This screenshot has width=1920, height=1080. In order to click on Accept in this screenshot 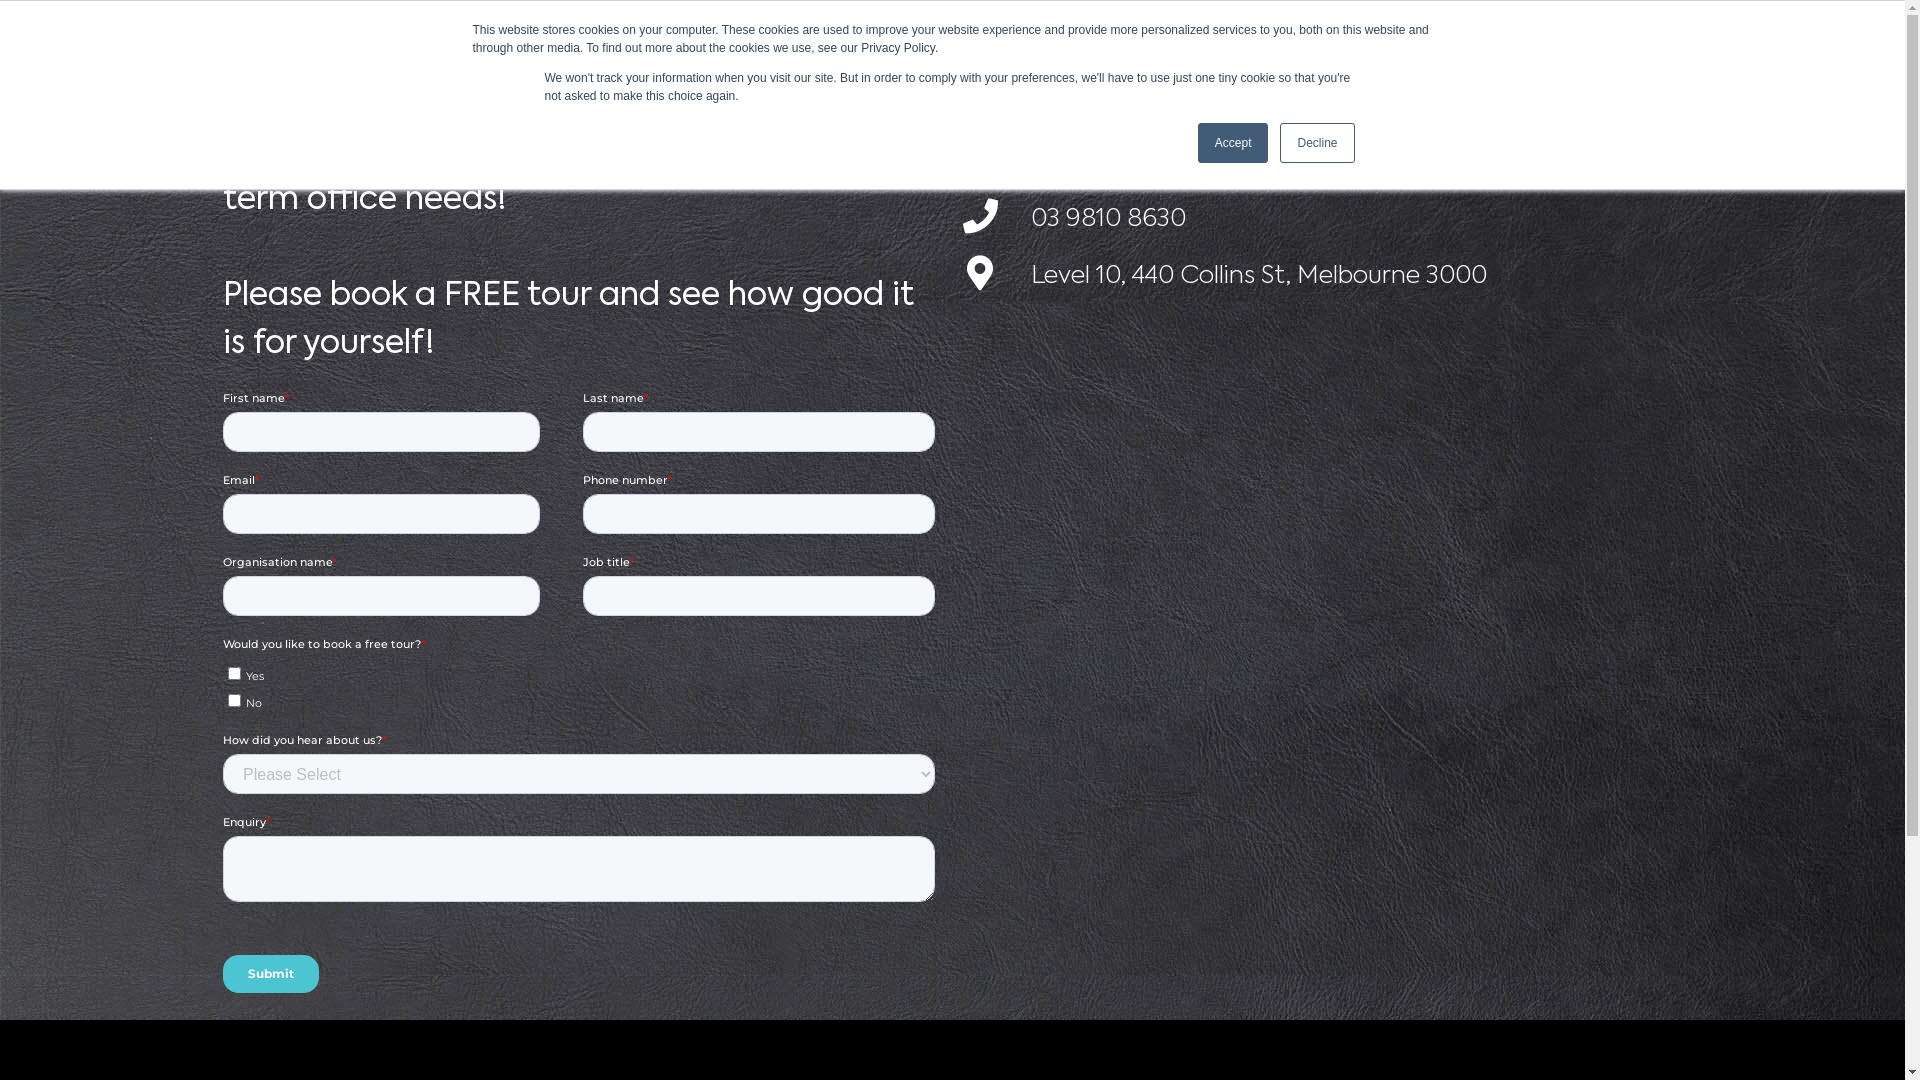, I will do `click(1234, 143)`.